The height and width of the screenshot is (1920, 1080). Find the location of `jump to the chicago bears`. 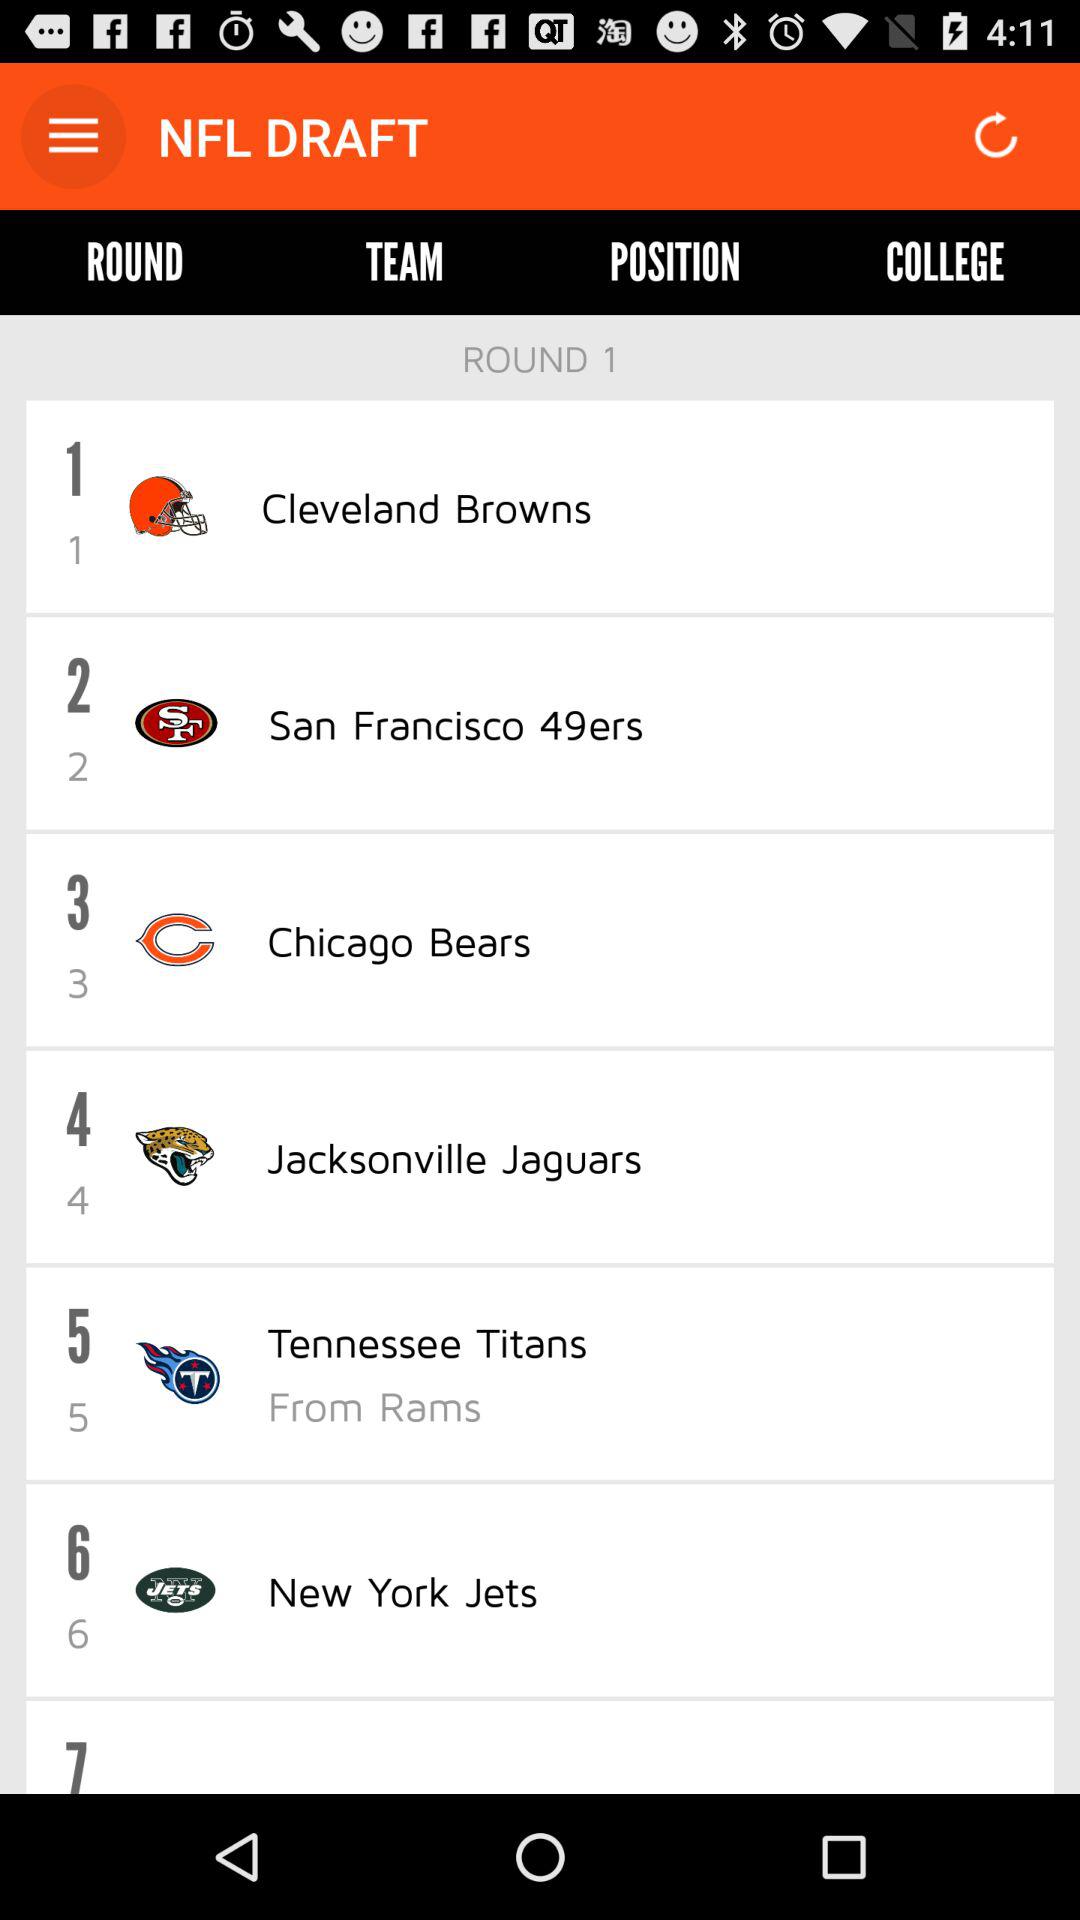

jump to the chicago bears is located at coordinates (398, 940).